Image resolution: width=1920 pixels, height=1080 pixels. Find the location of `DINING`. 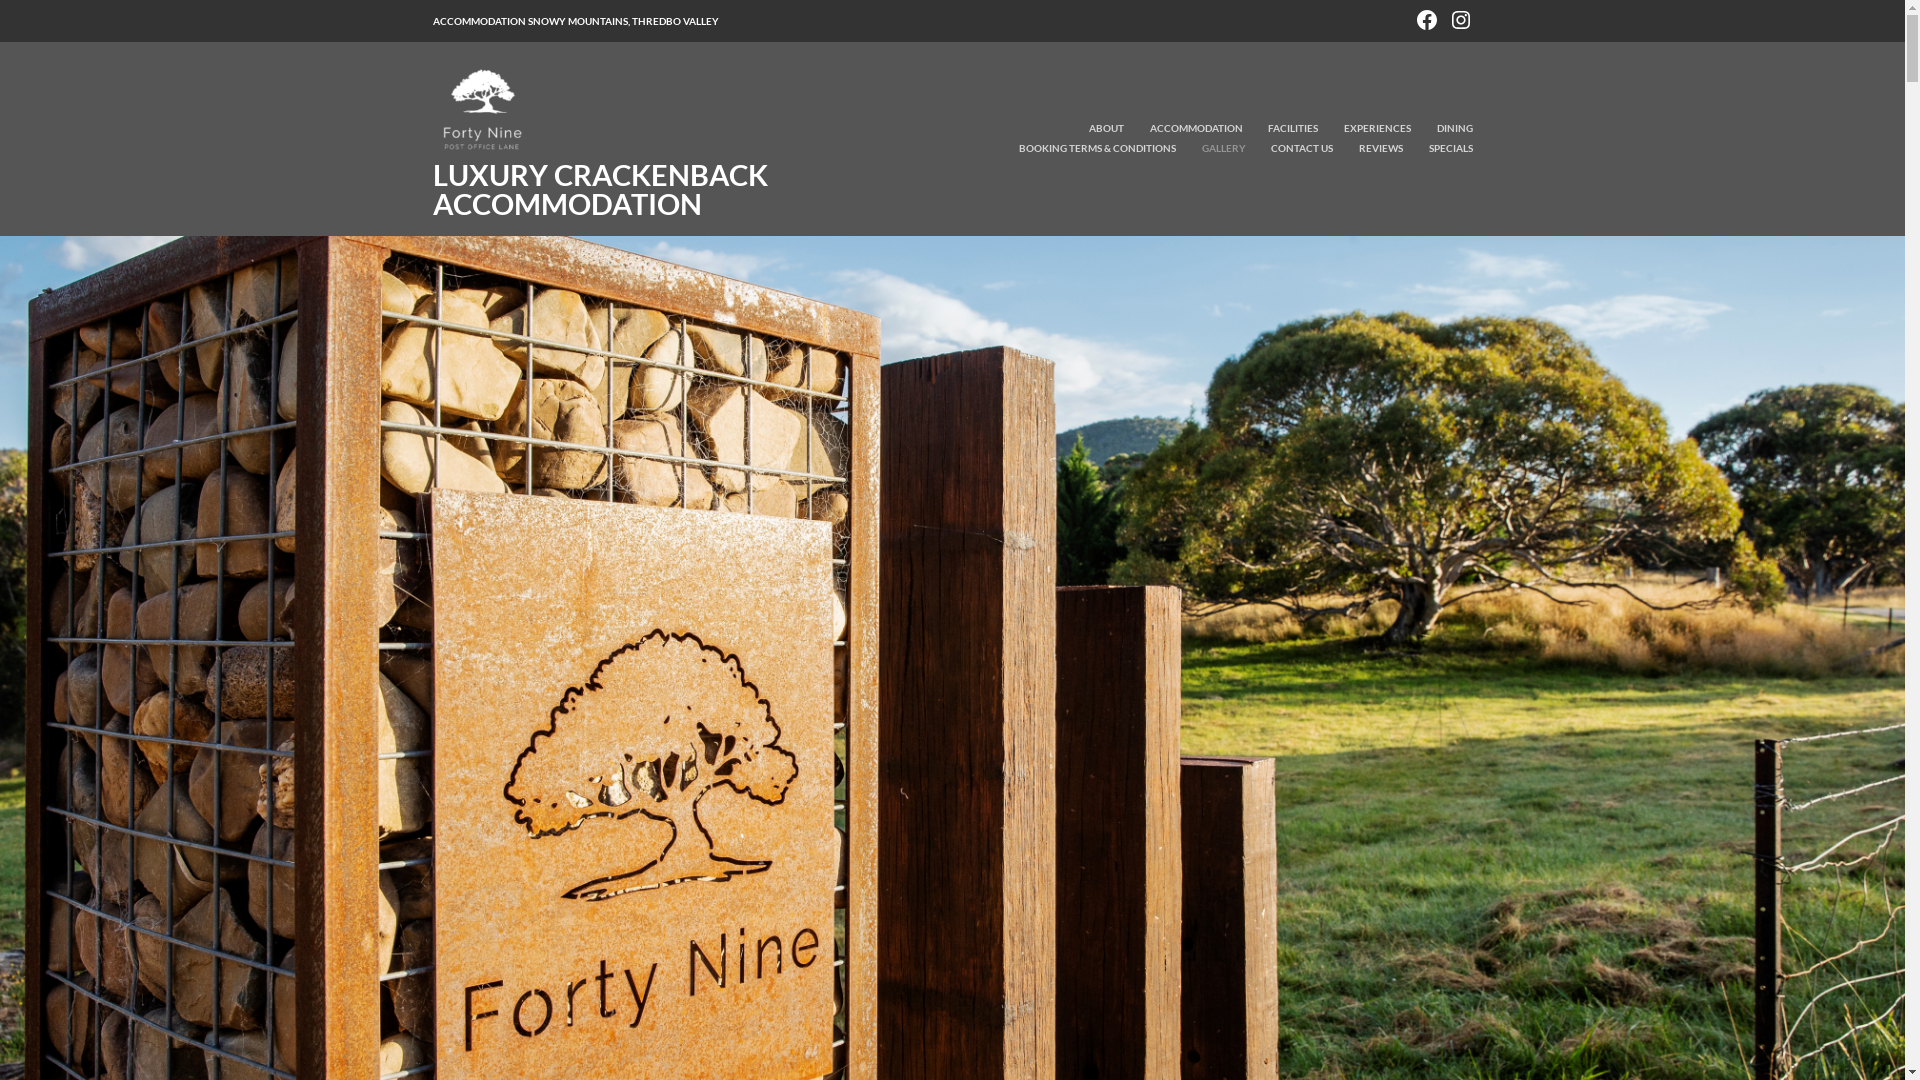

DINING is located at coordinates (1443, 129).